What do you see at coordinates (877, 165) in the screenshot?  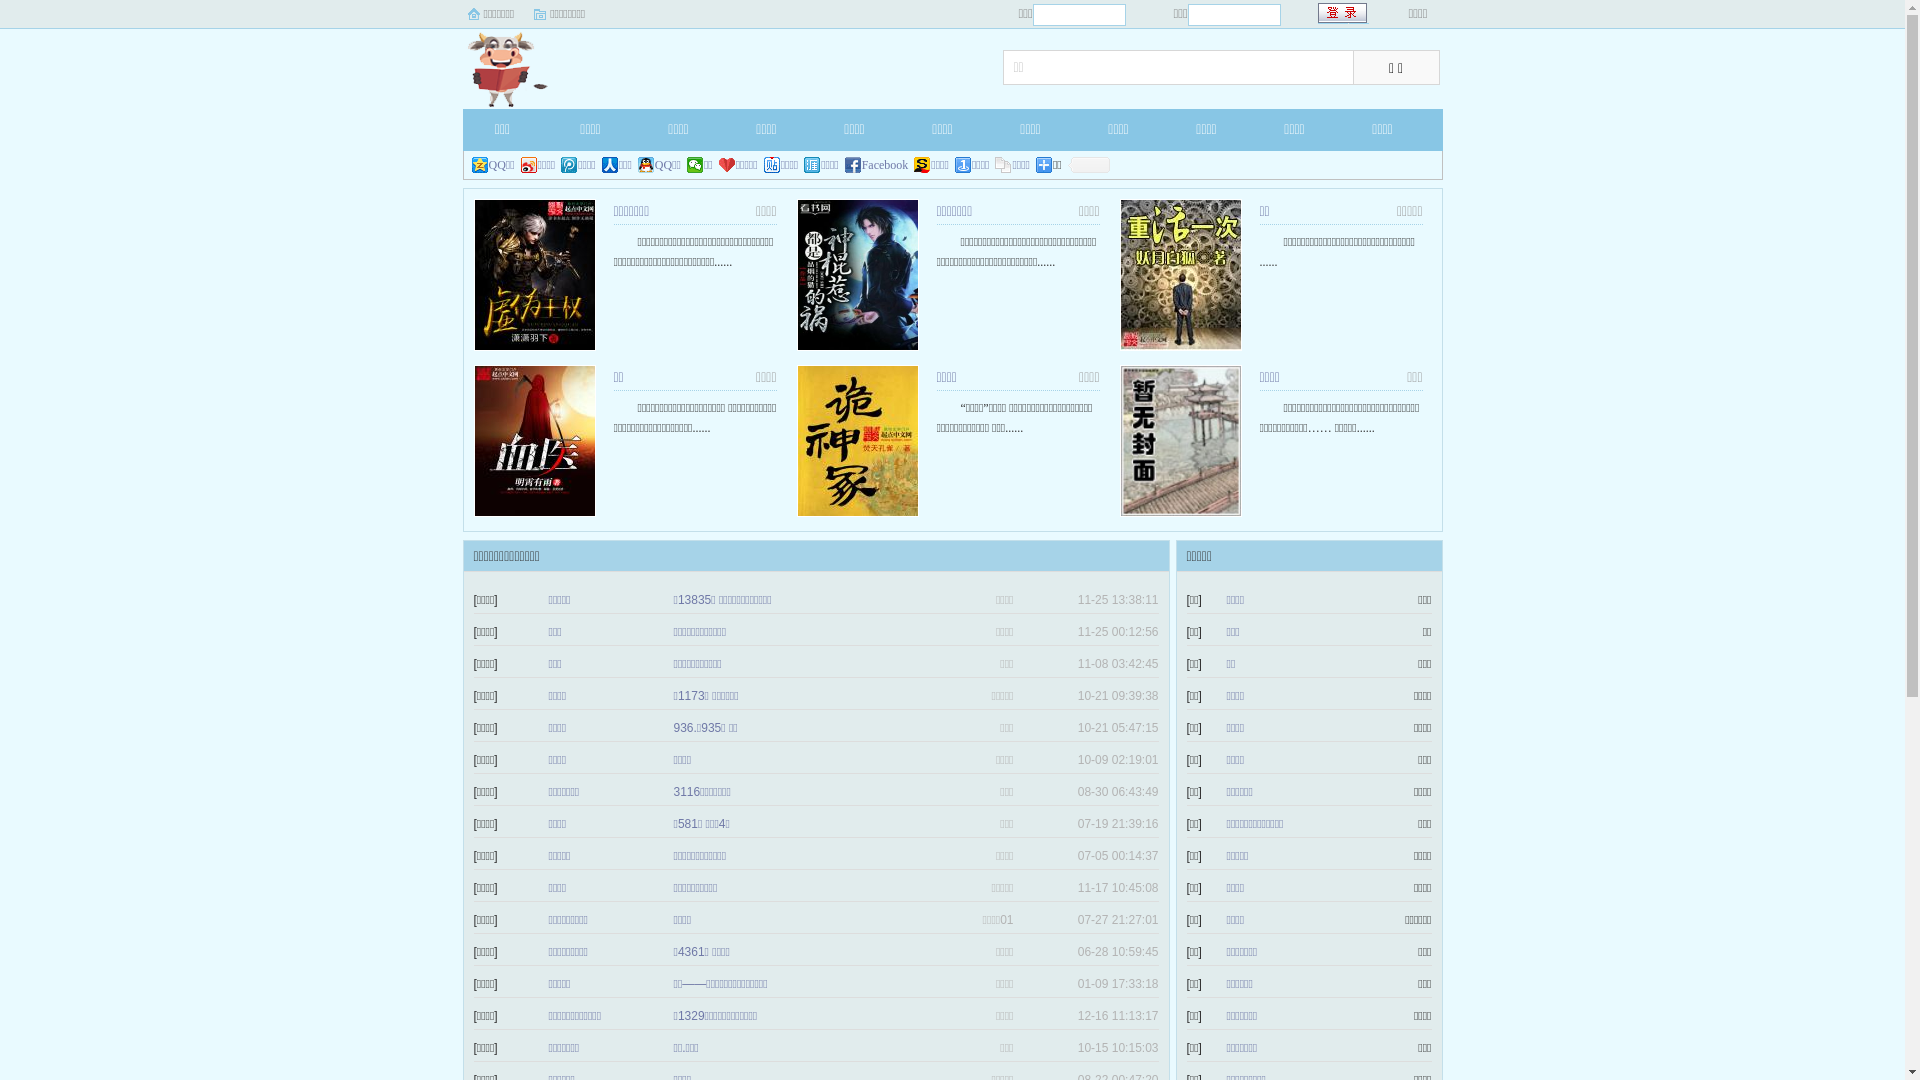 I see `Facebook` at bounding box center [877, 165].